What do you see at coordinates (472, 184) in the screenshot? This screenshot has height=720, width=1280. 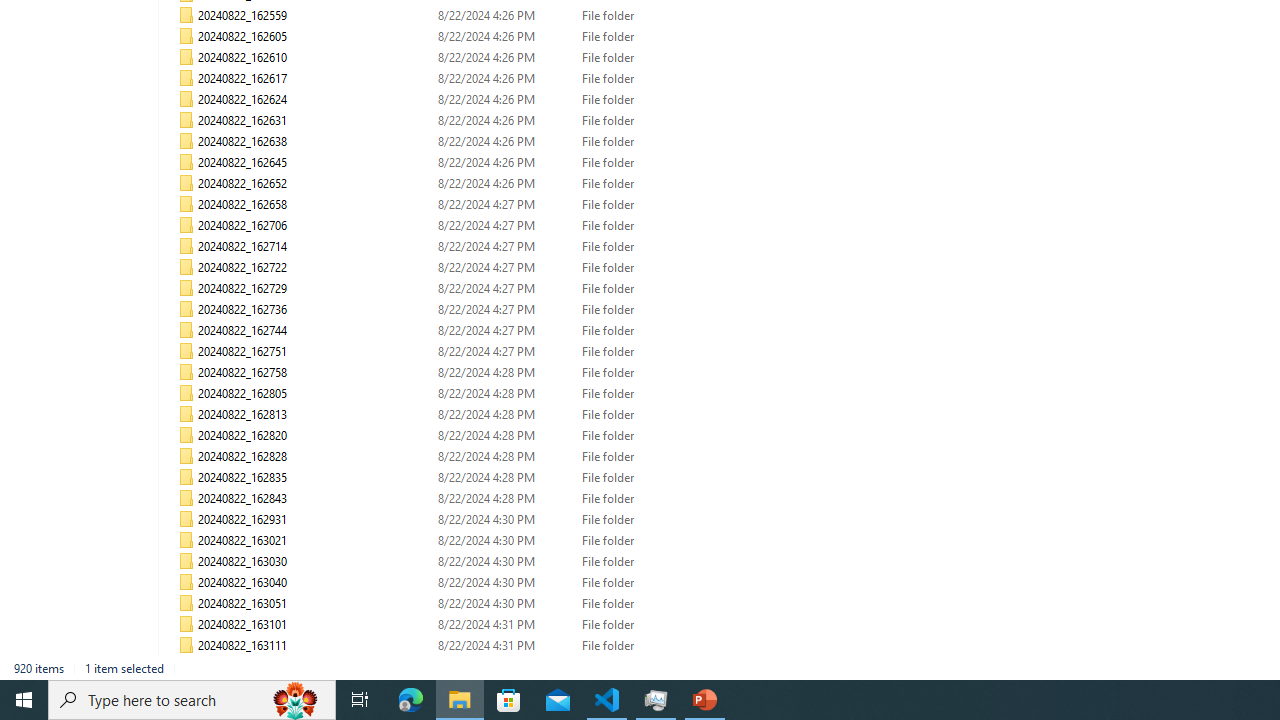 I see `20240822_162652` at bounding box center [472, 184].